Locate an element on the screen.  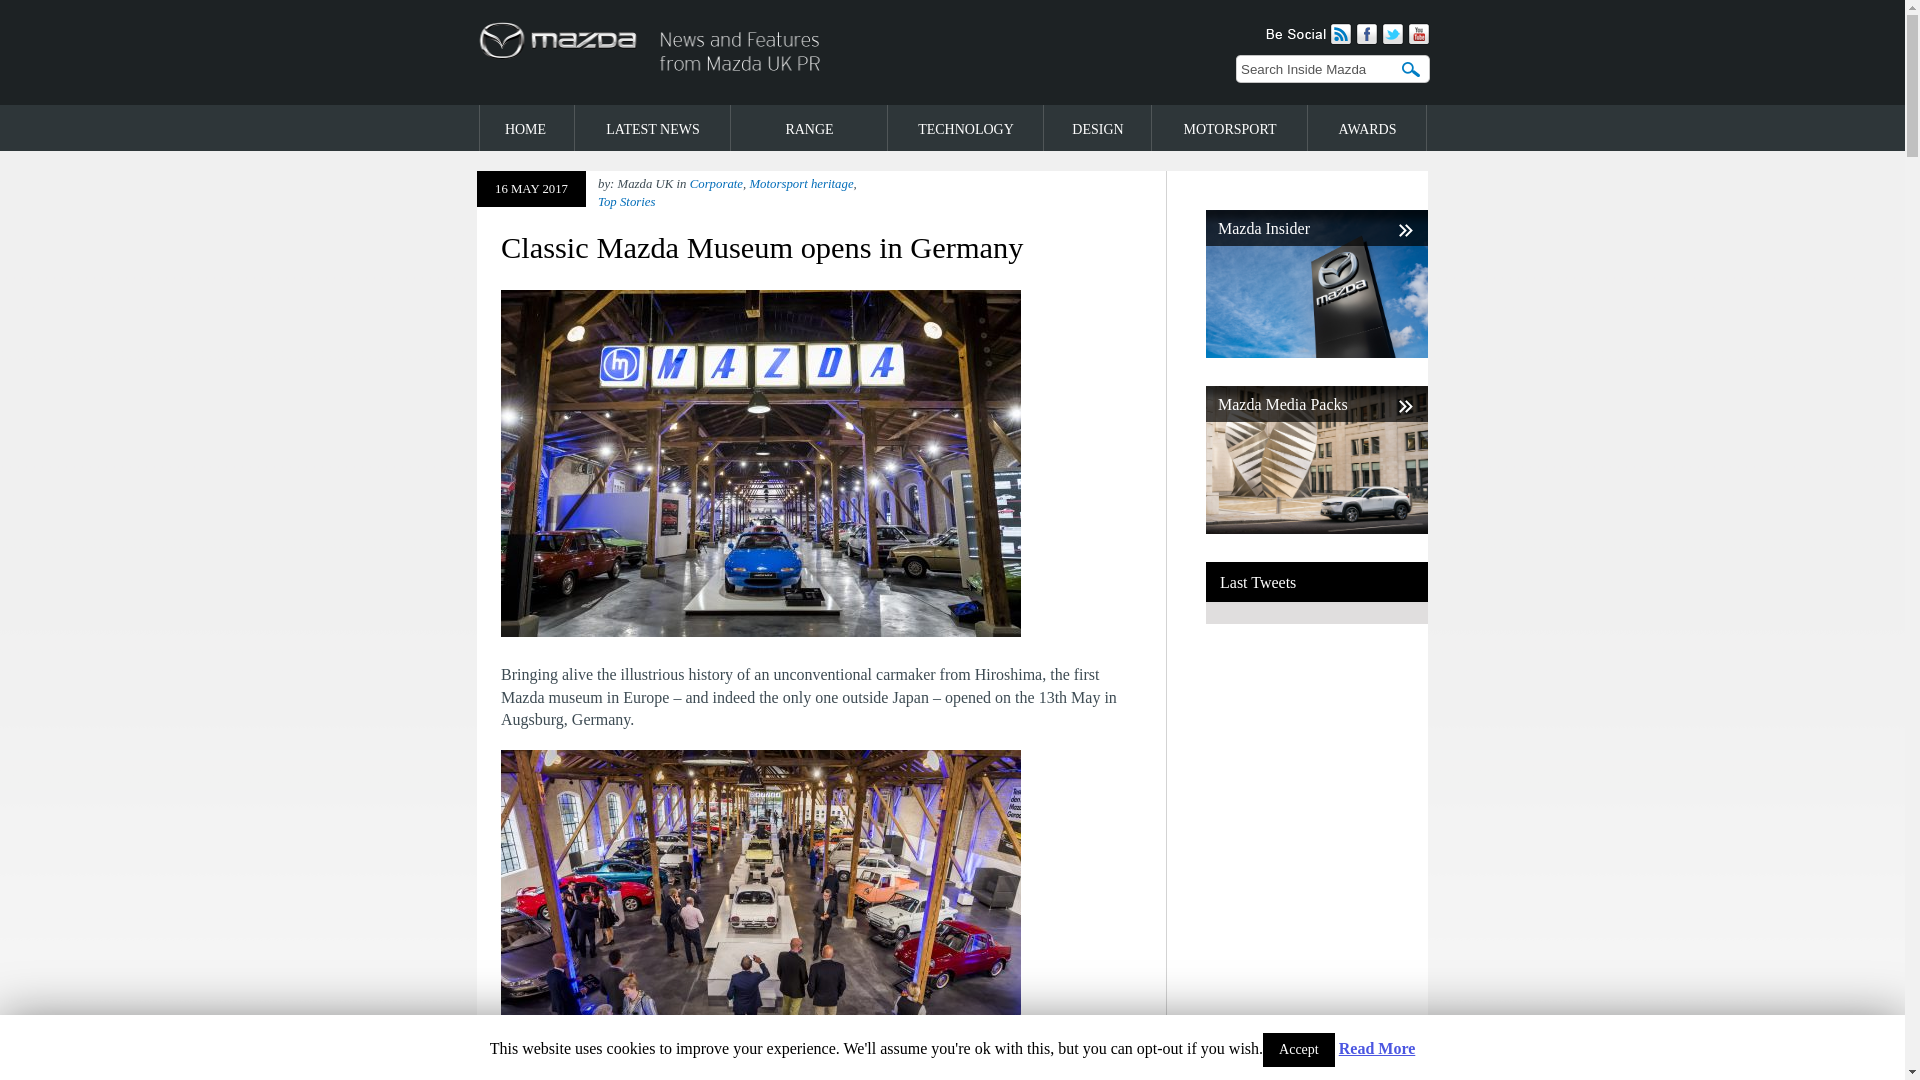
Mazda UK on Facebook is located at coordinates (1364, 39).